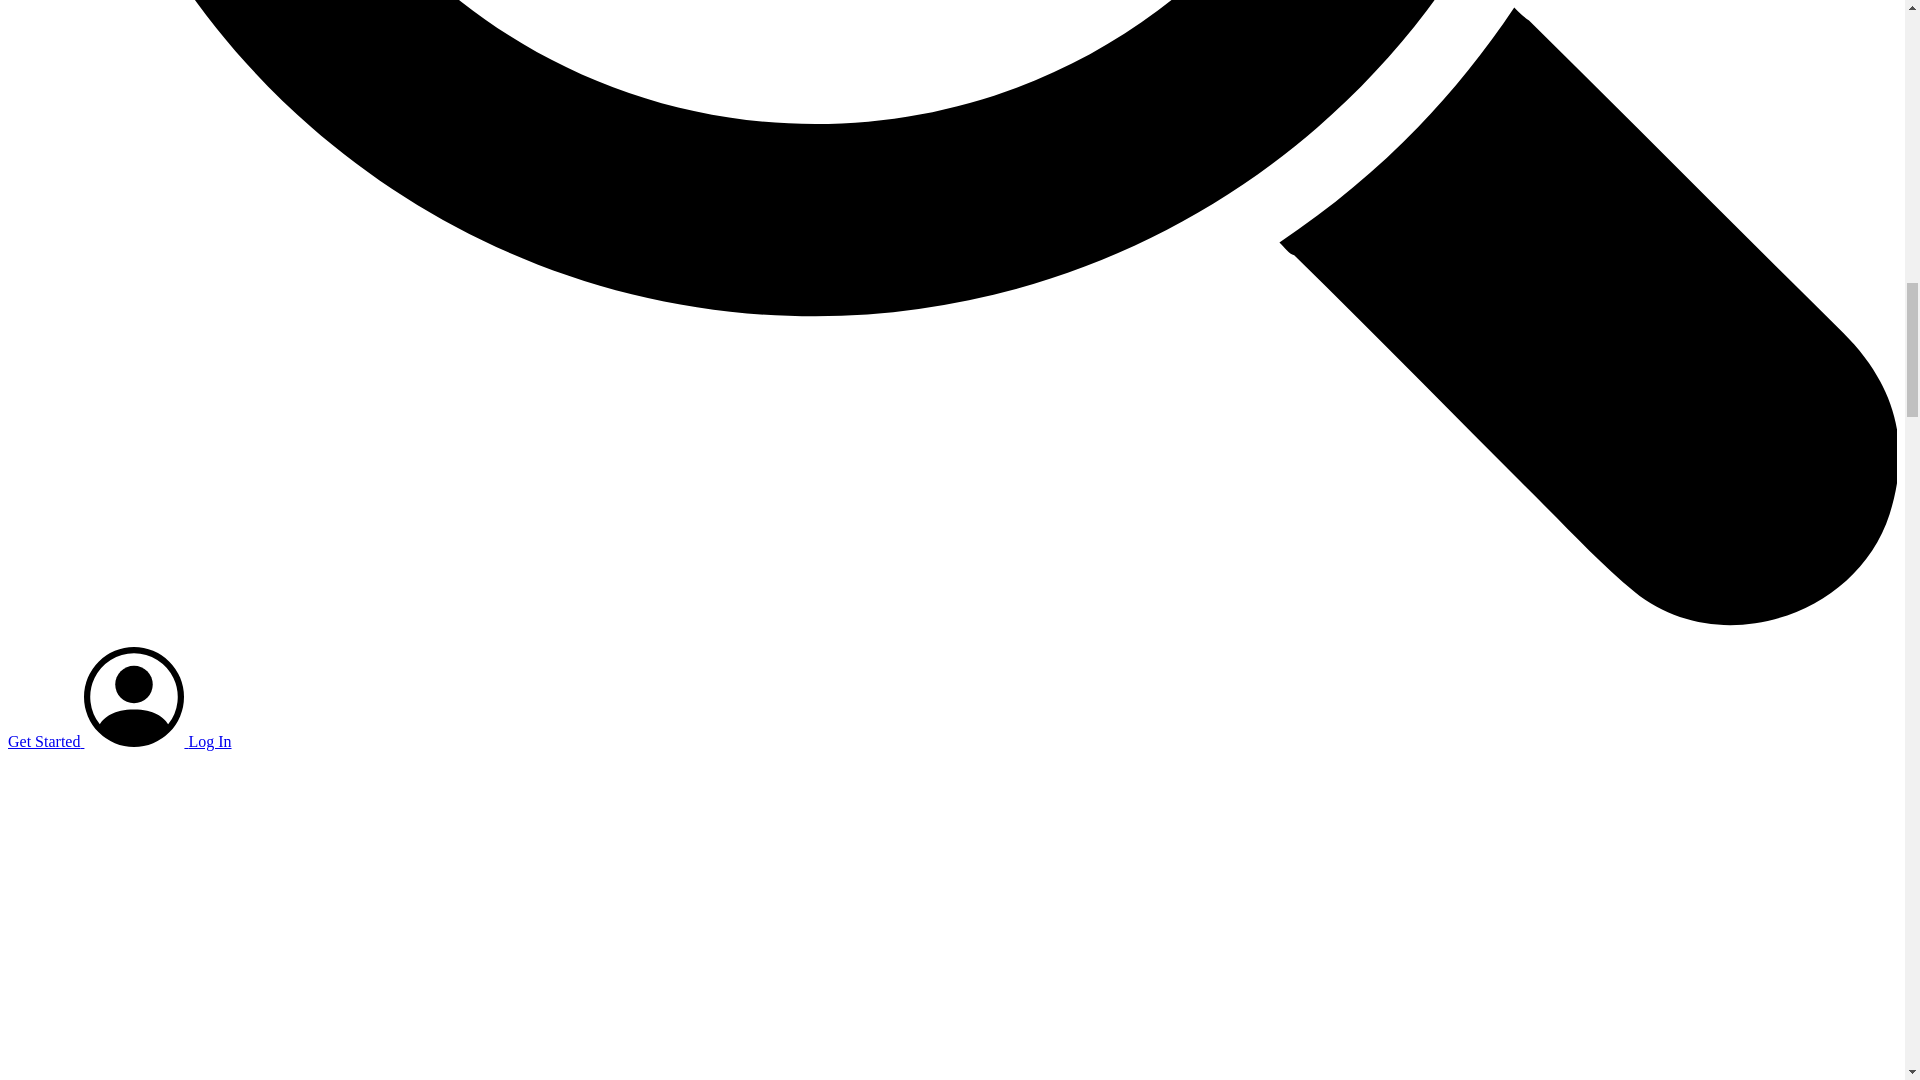 The width and height of the screenshot is (1920, 1080). I want to click on Articles, so click(94, 759).